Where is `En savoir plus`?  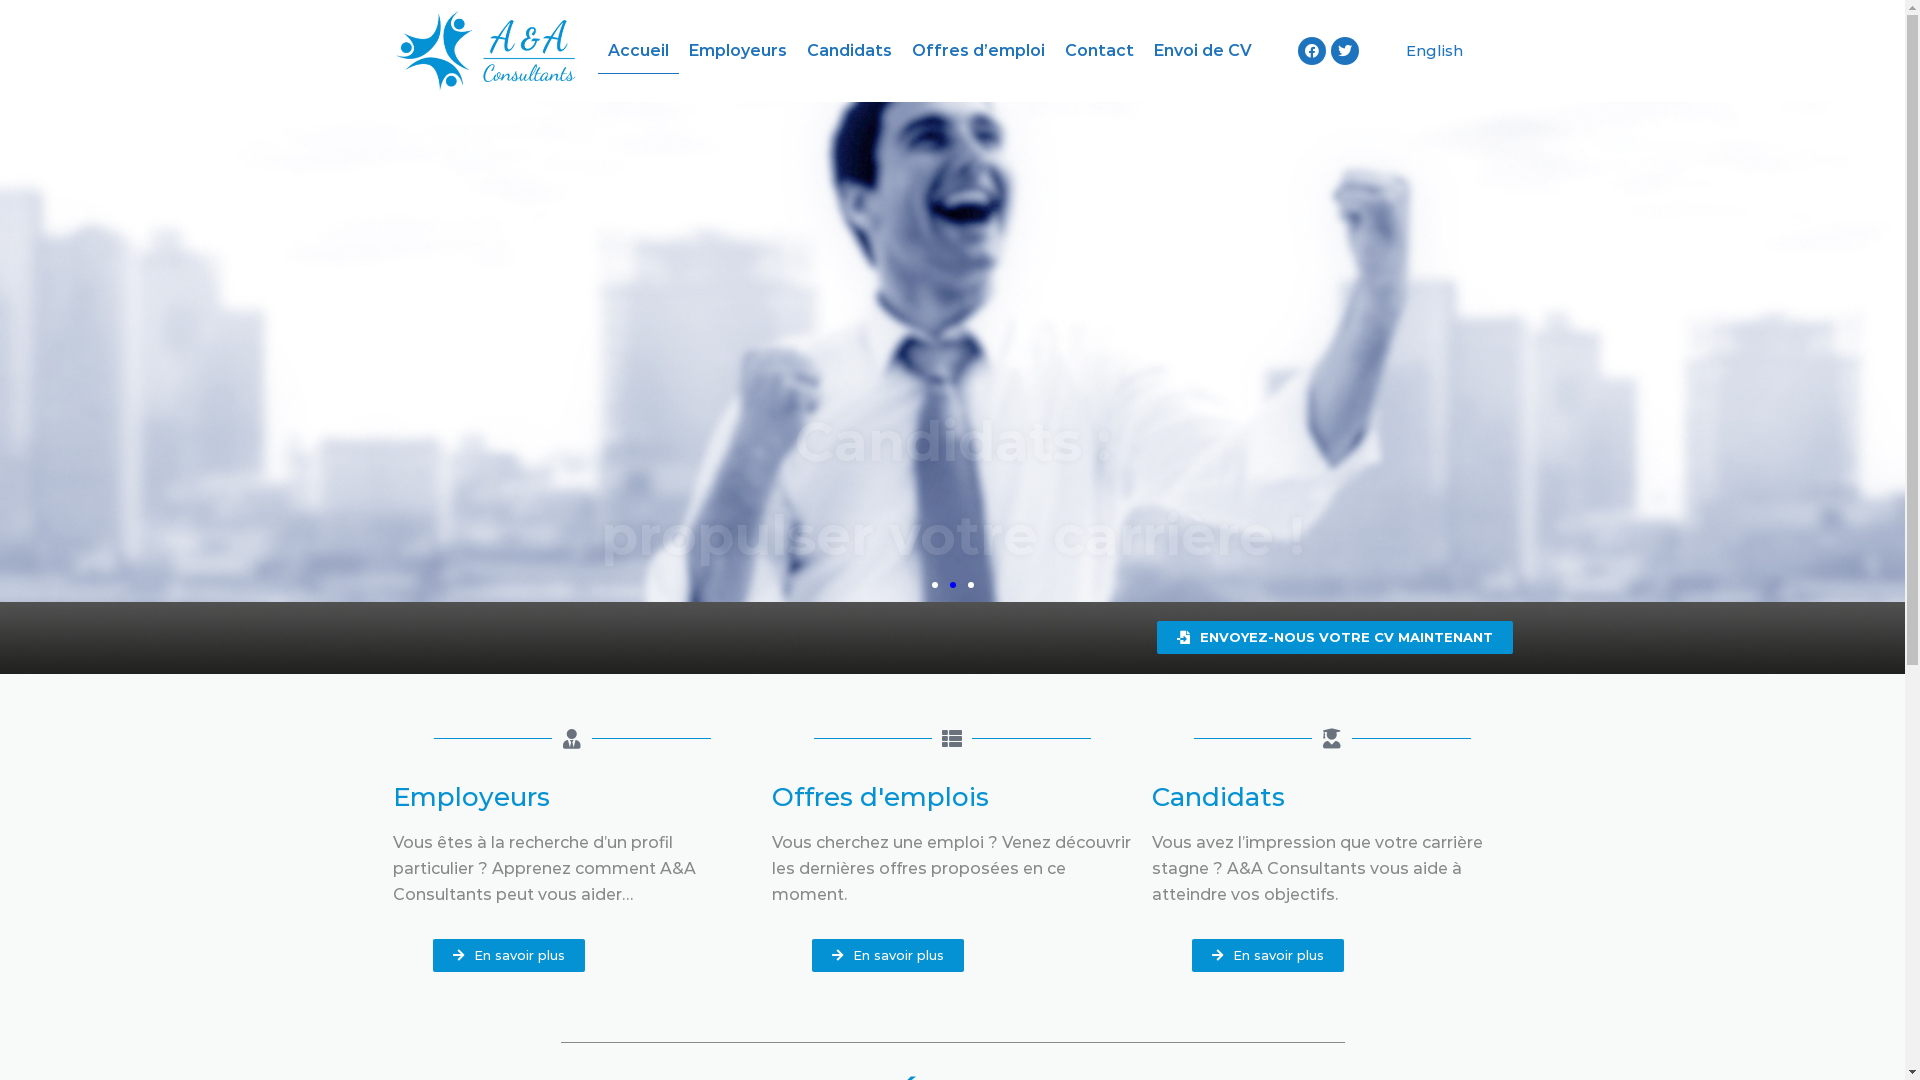
En savoir plus is located at coordinates (888, 956).